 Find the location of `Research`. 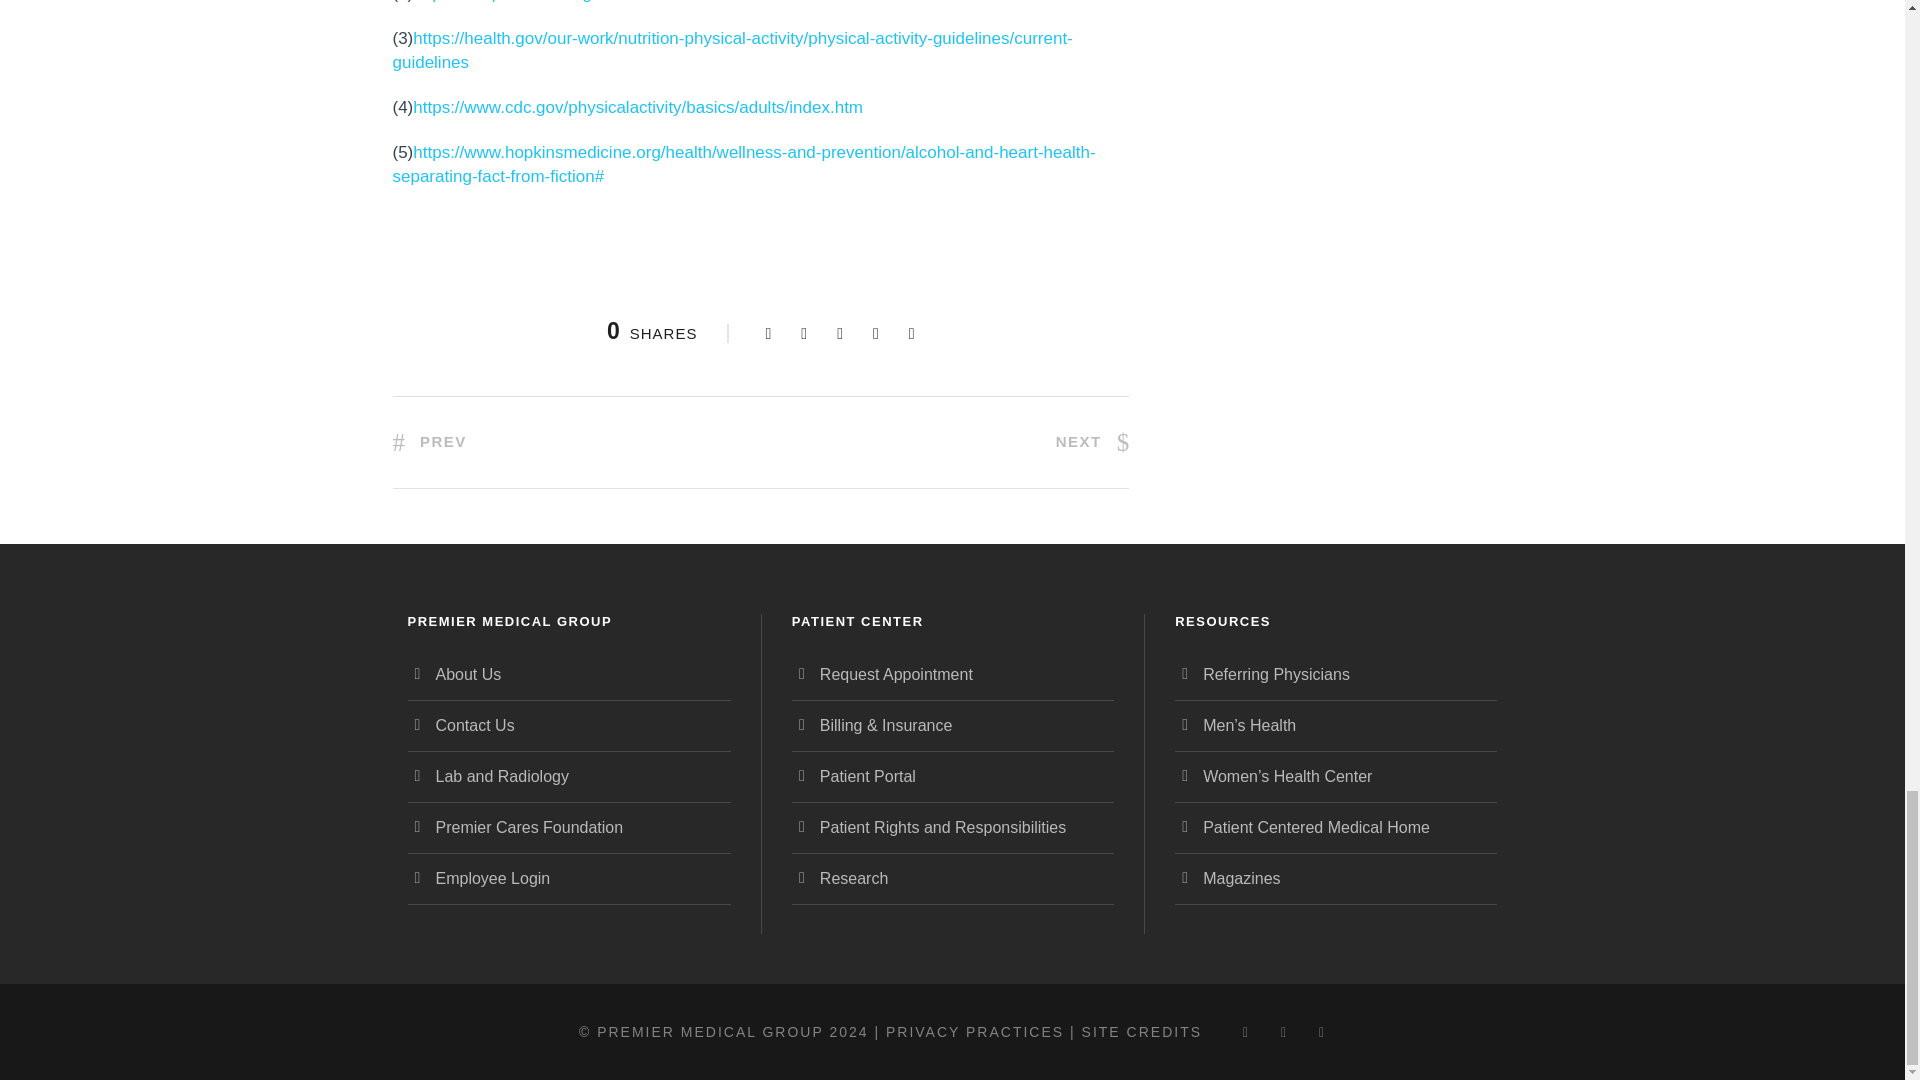

Research is located at coordinates (853, 878).